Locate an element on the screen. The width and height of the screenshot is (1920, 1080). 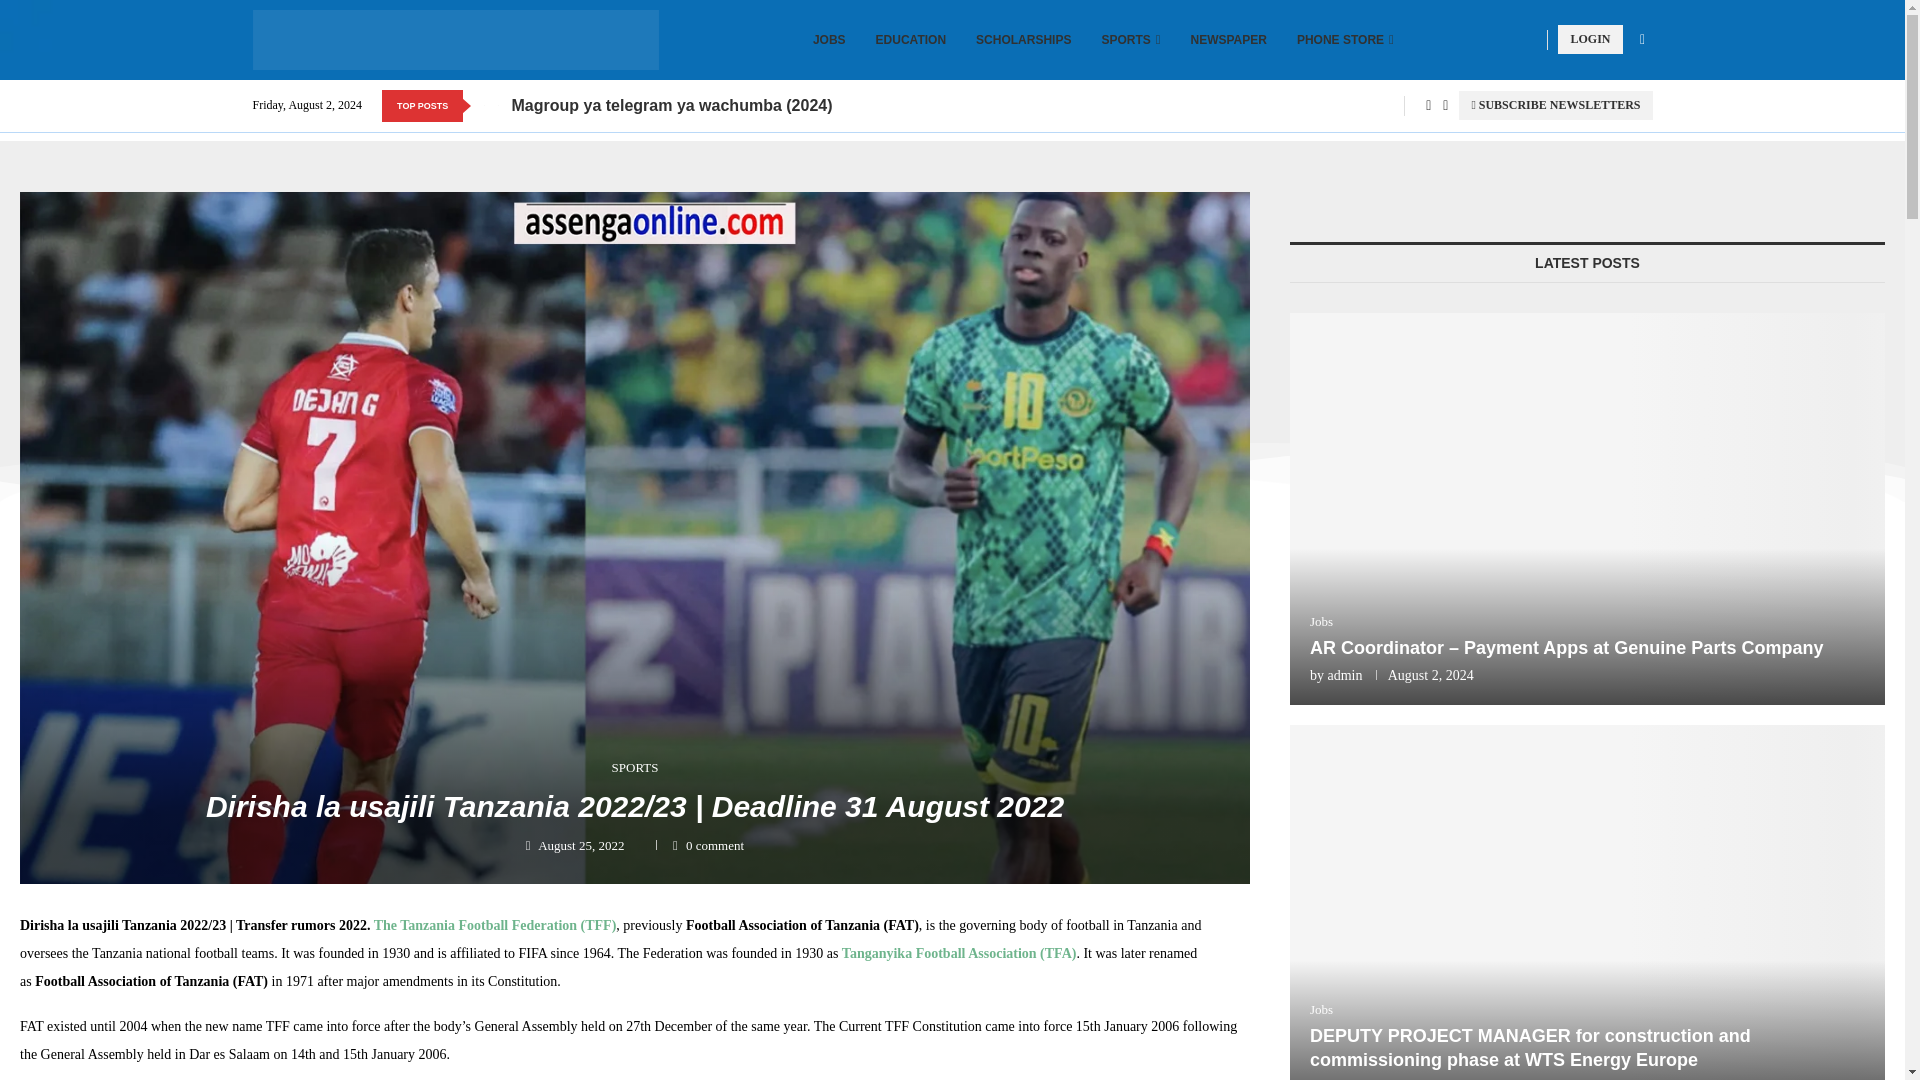
PHONE STORE is located at coordinates (1345, 40).